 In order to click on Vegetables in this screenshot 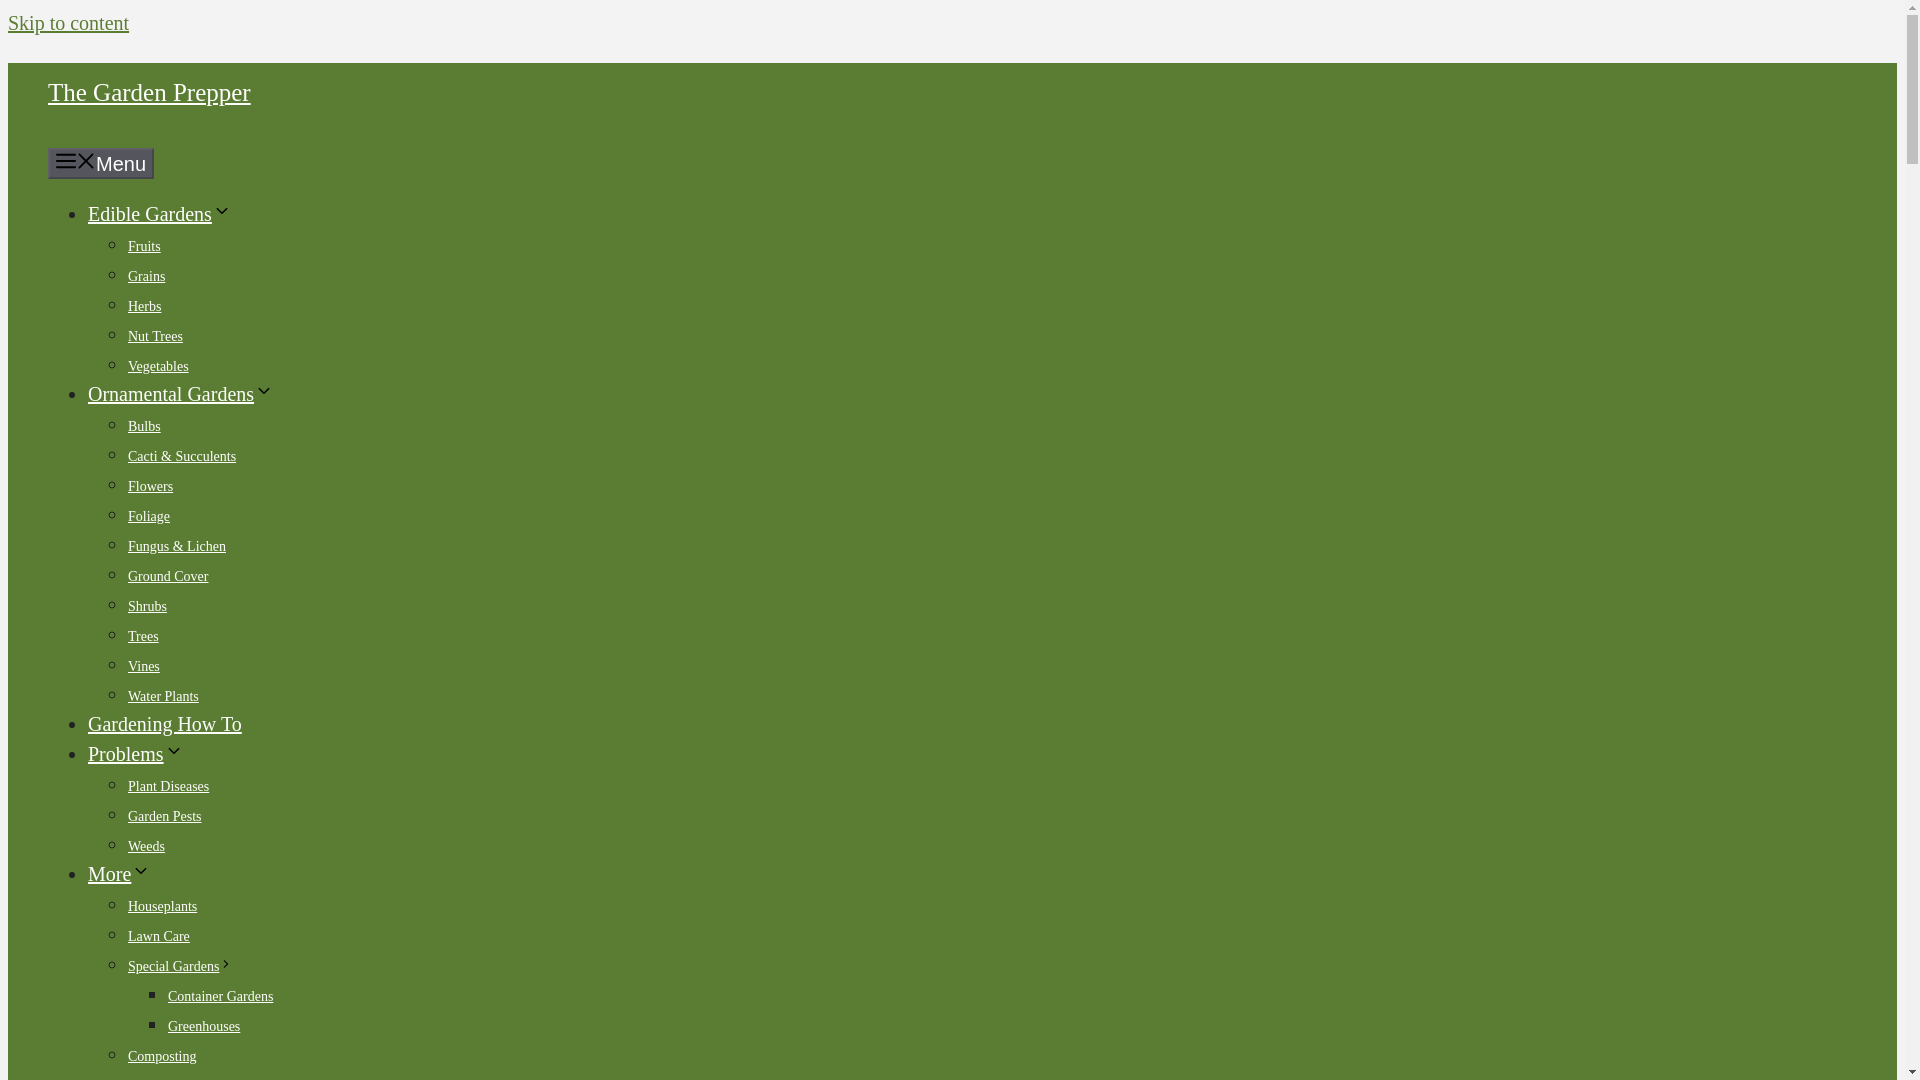, I will do `click(158, 366)`.